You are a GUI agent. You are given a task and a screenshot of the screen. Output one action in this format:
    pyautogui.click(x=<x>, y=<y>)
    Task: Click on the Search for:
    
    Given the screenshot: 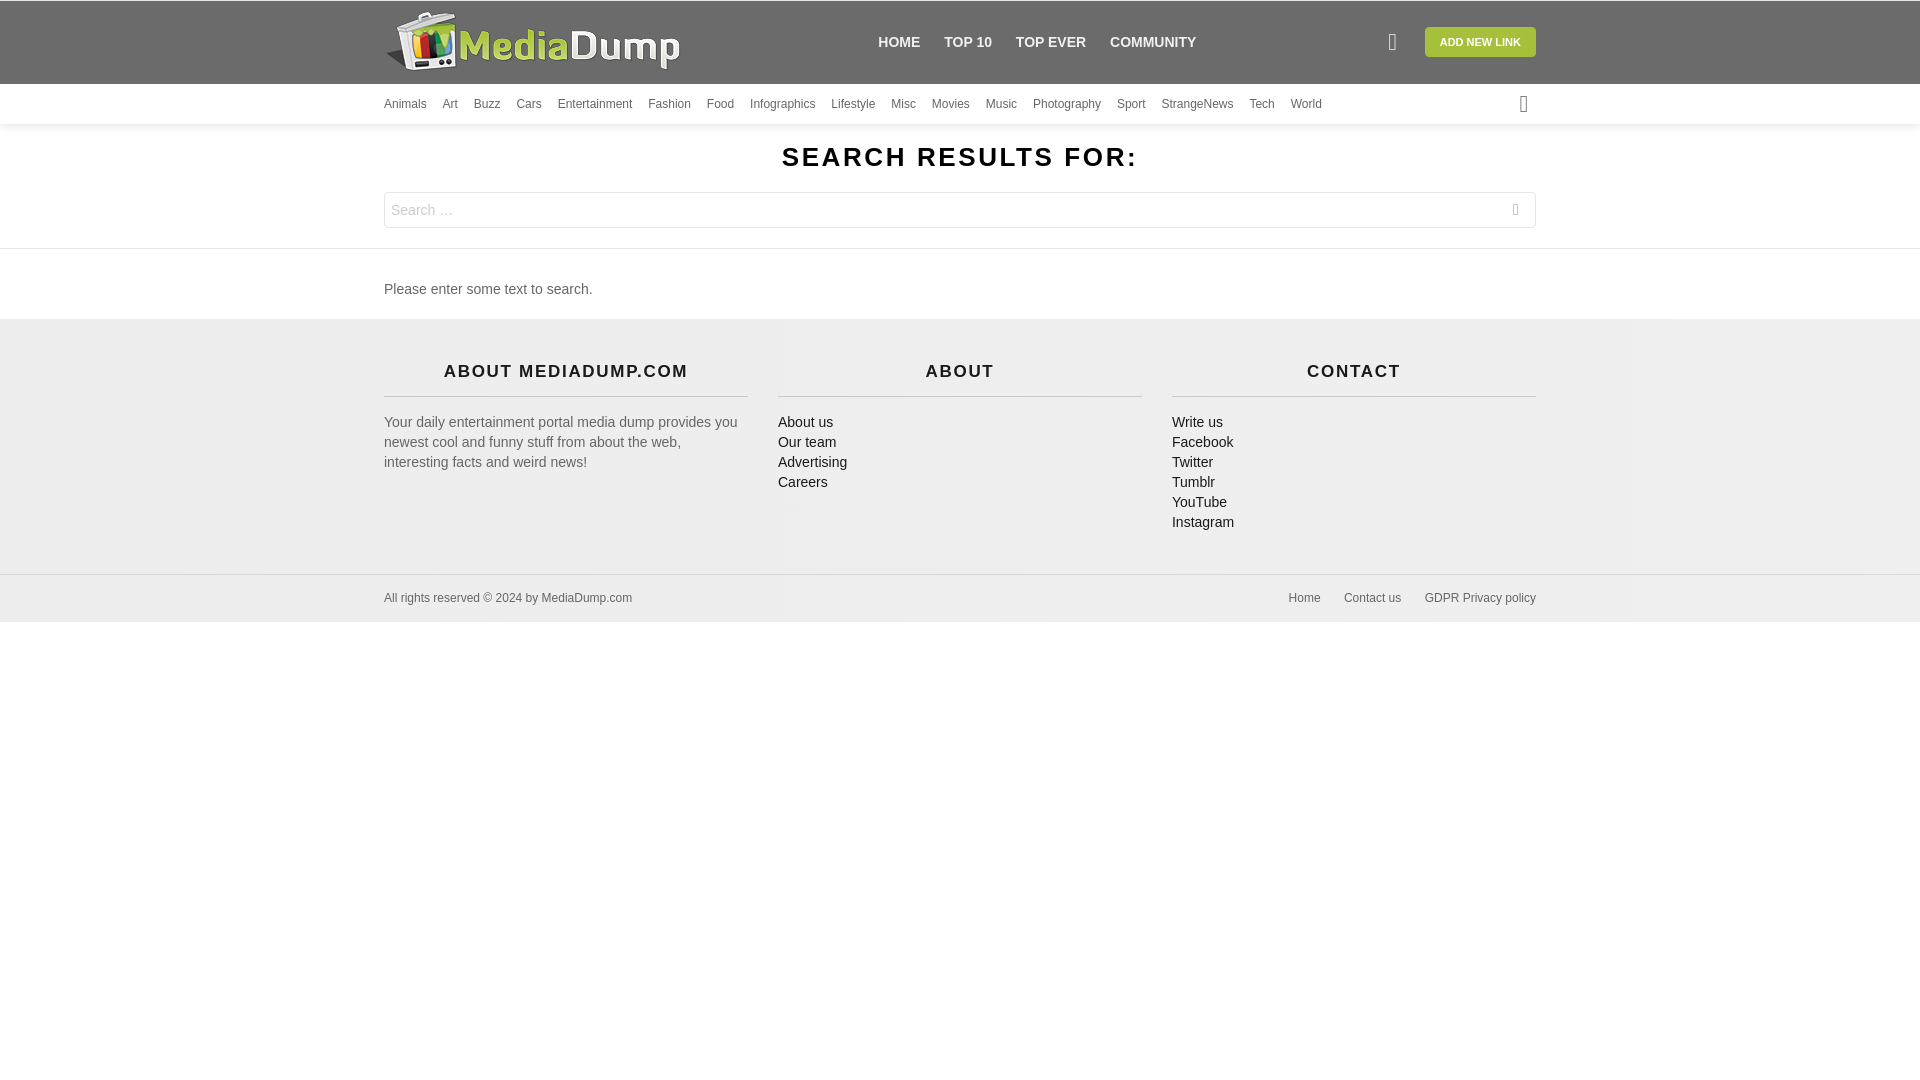 What is the action you would take?
    pyautogui.click(x=960, y=210)
    